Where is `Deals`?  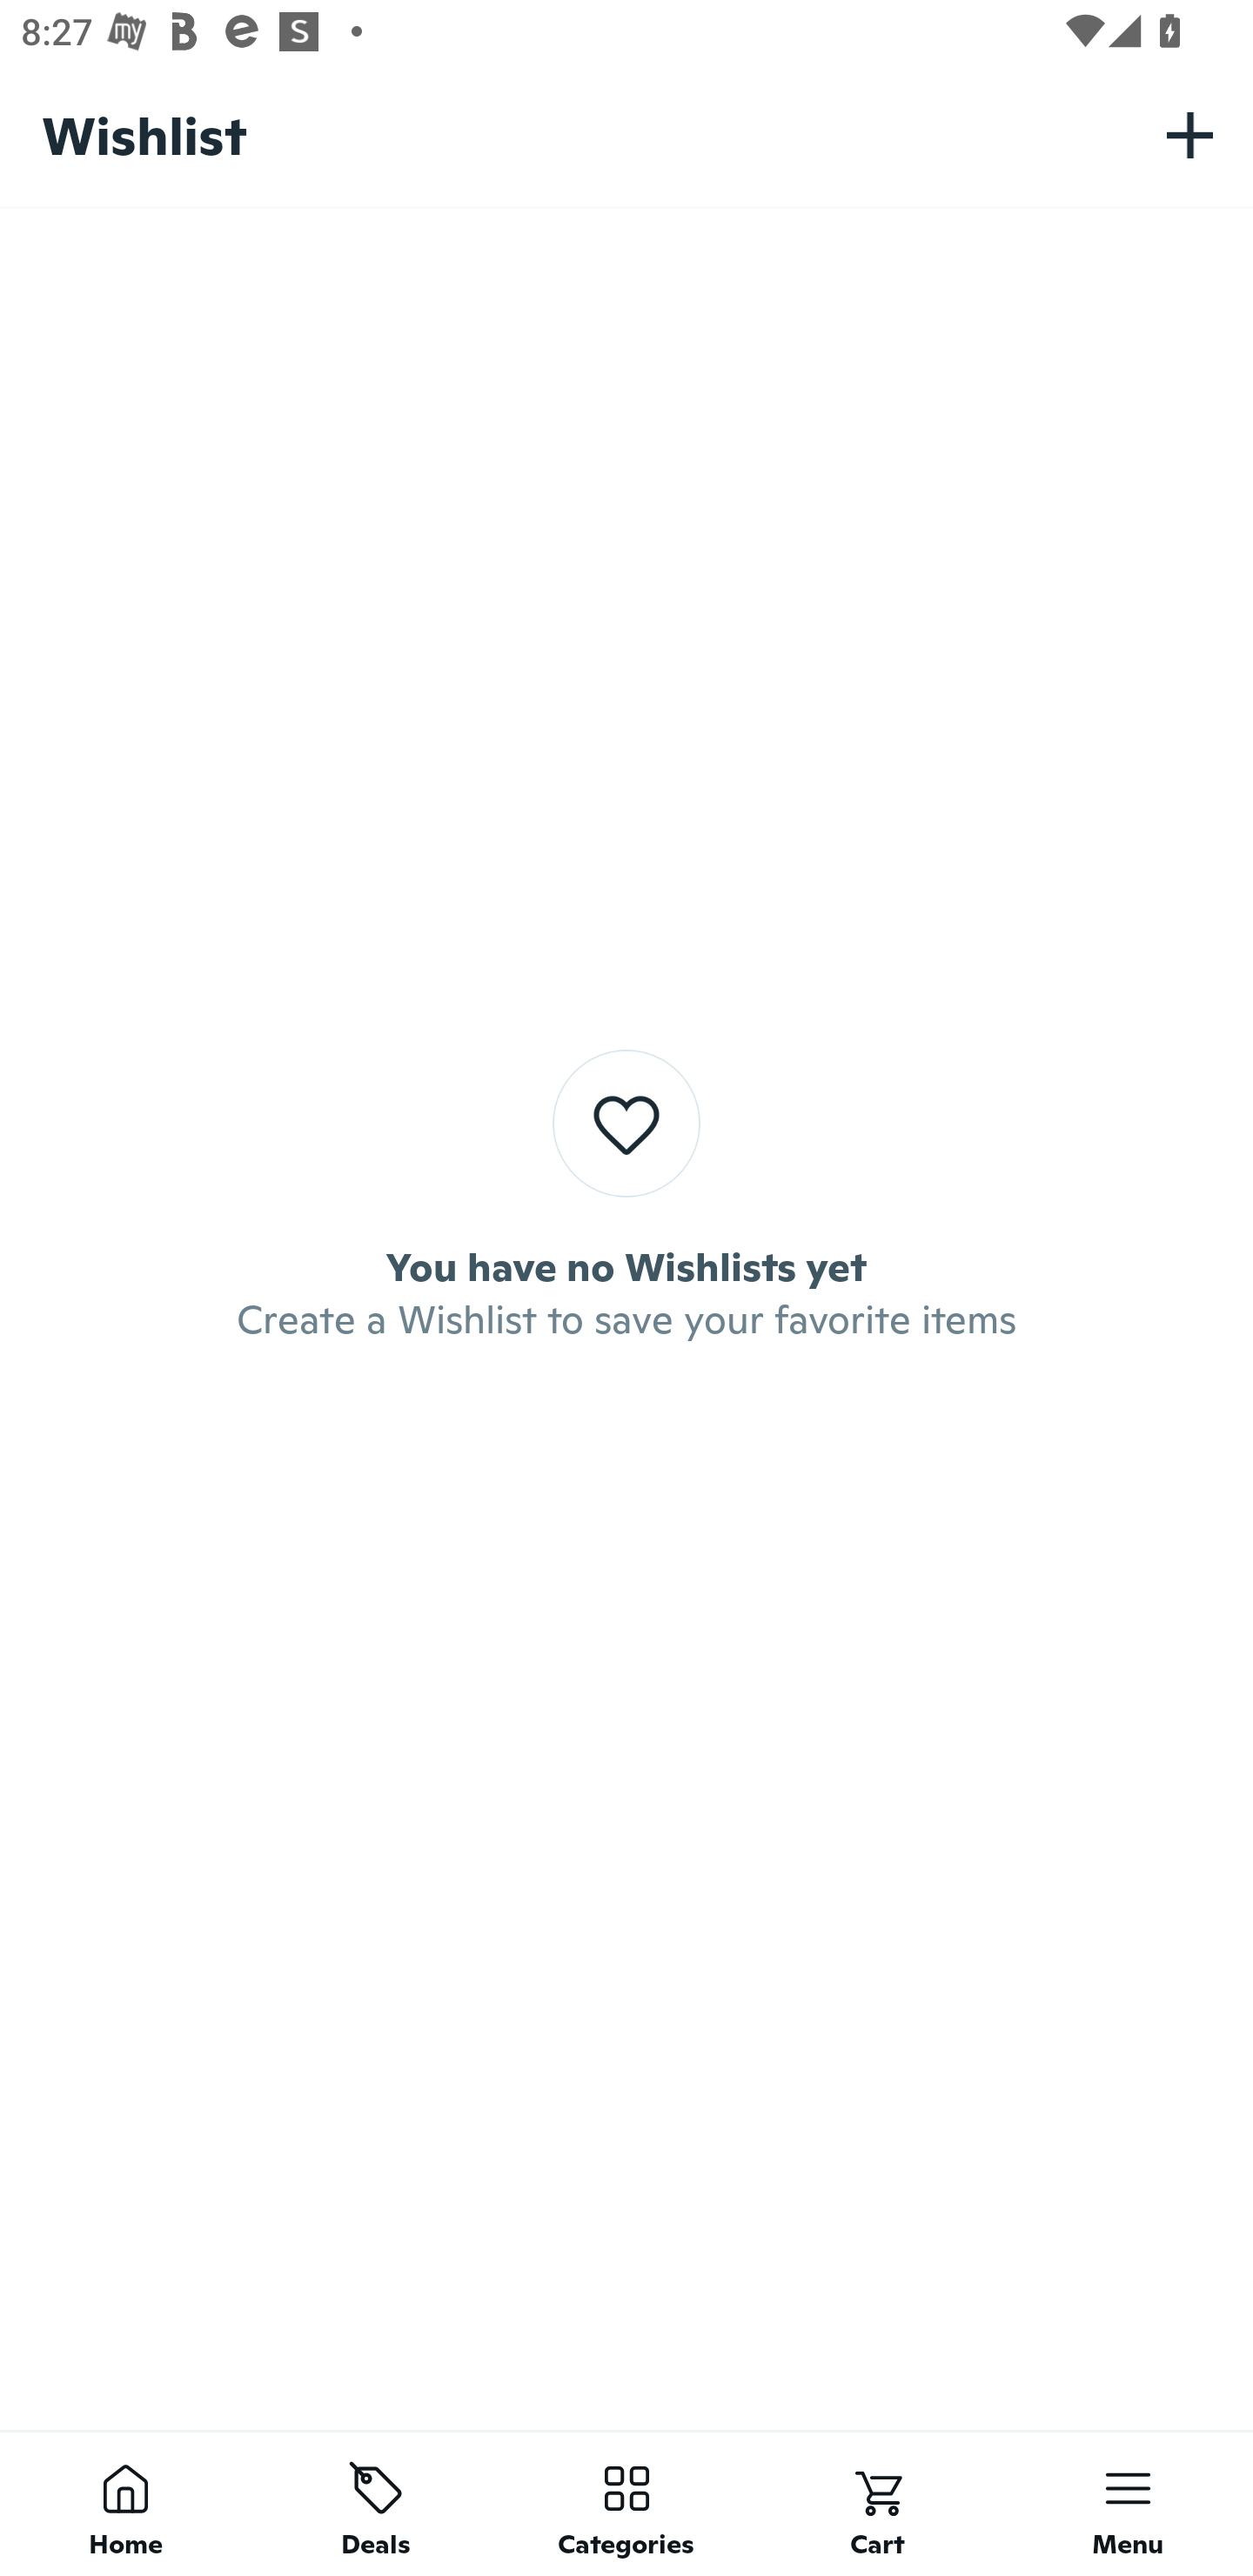 Deals is located at coordinates (376, 2503).